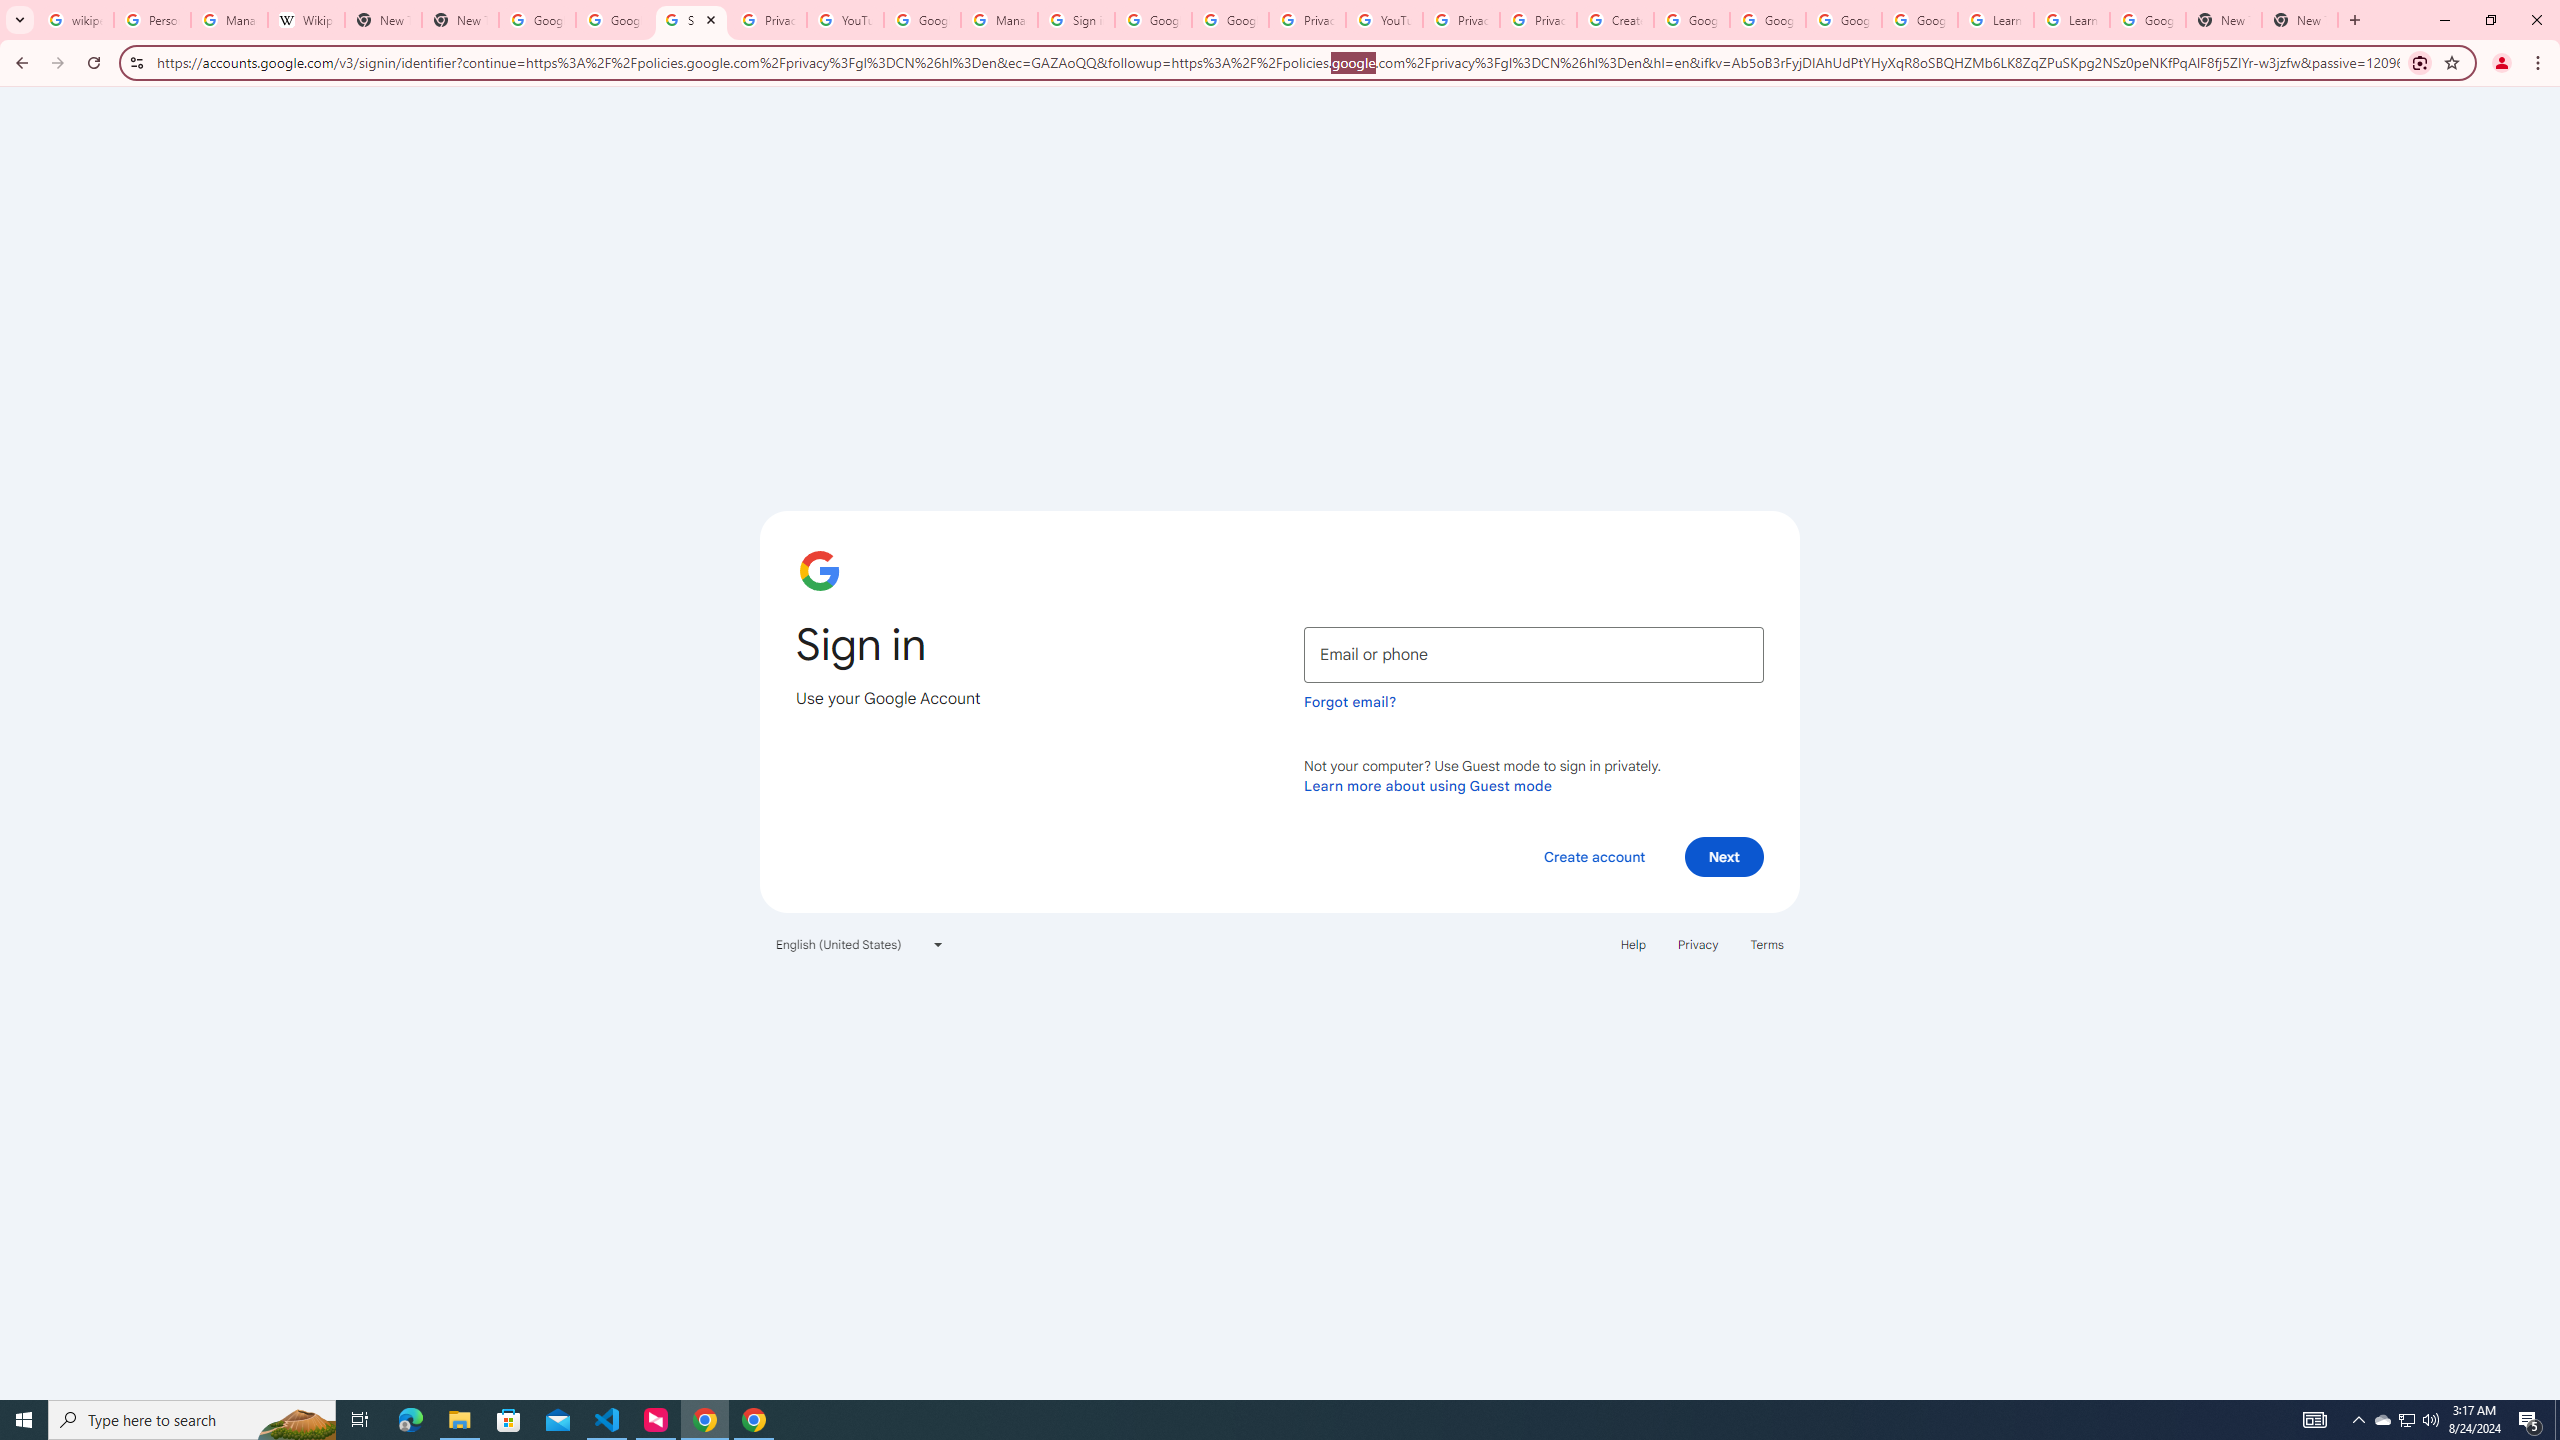 The image size is (2560, 1440). What do you see at coordinates (1920, 20) in the screenshot?
I see `Google Account Help` at bounding box center [1920, 20].